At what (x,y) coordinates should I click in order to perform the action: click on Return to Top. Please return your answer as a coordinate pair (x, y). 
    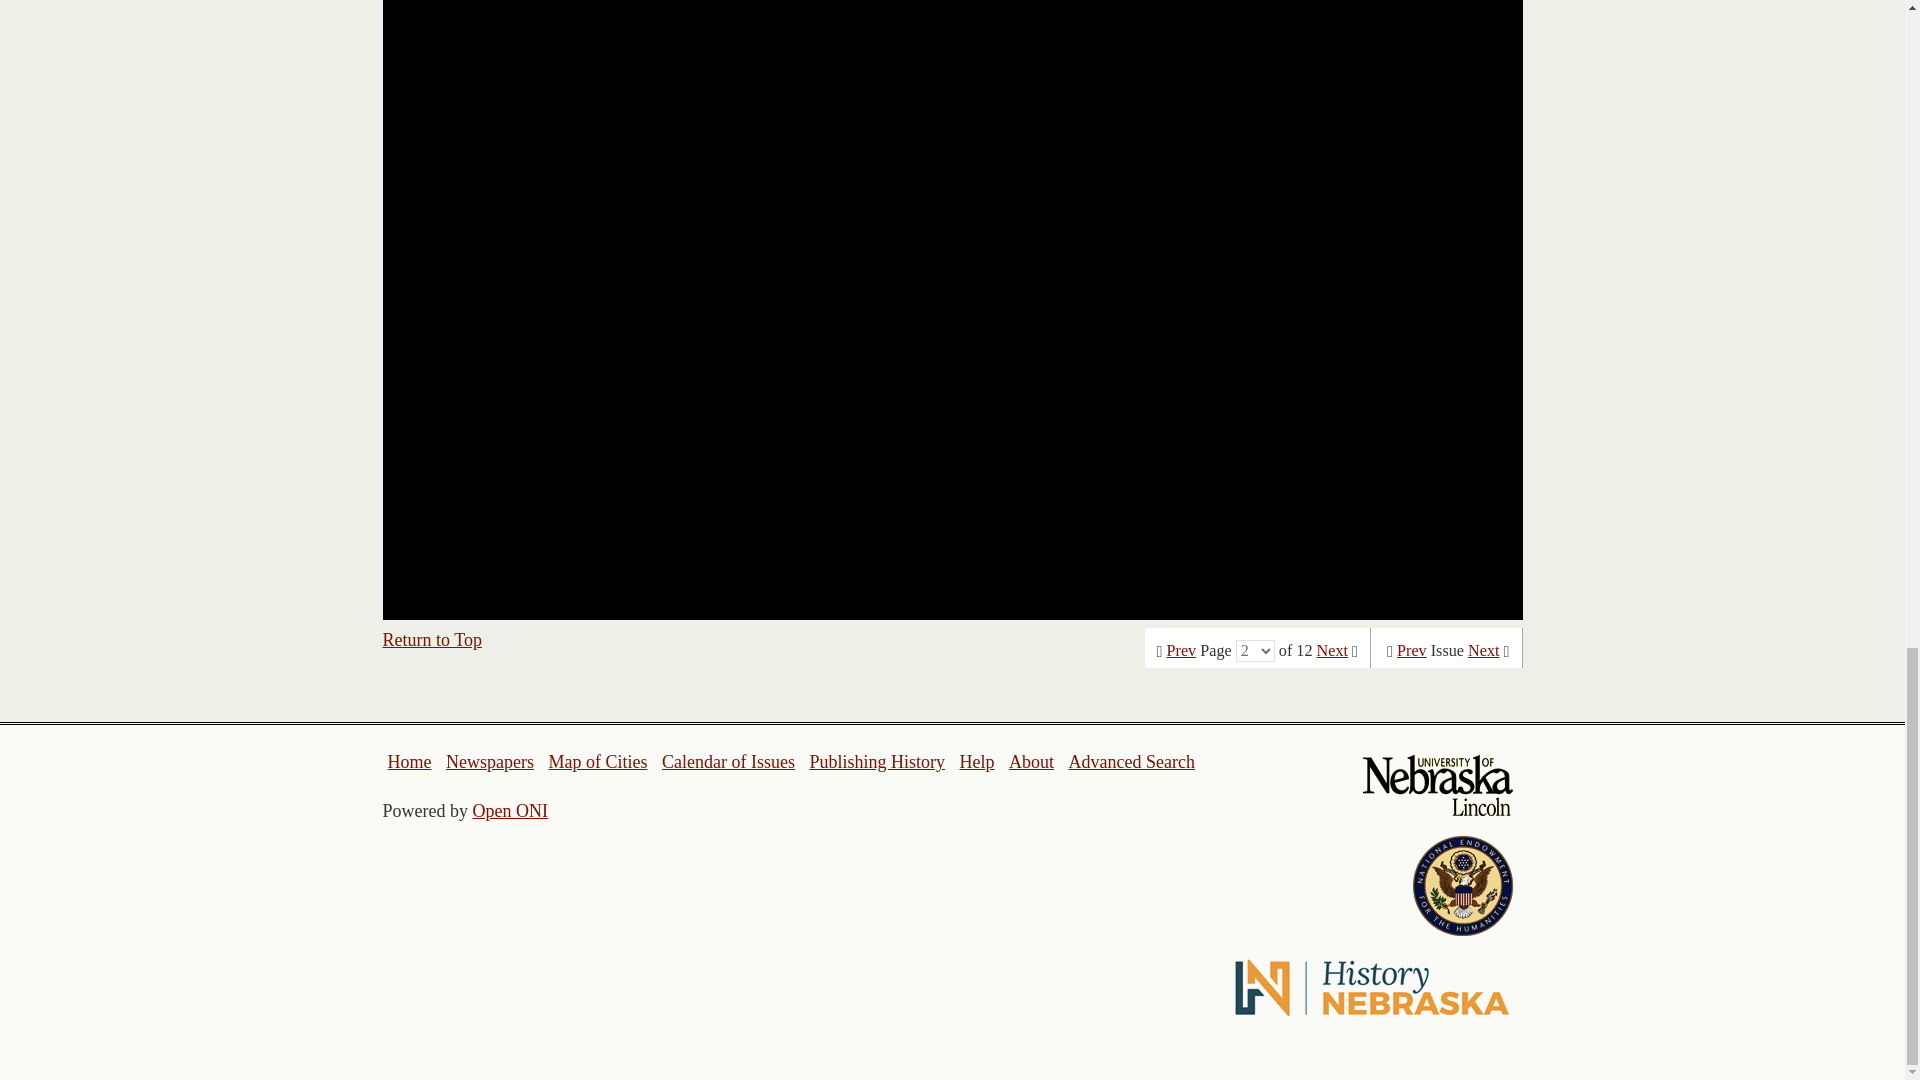
    Looking at the image, I should click on (432, 640).